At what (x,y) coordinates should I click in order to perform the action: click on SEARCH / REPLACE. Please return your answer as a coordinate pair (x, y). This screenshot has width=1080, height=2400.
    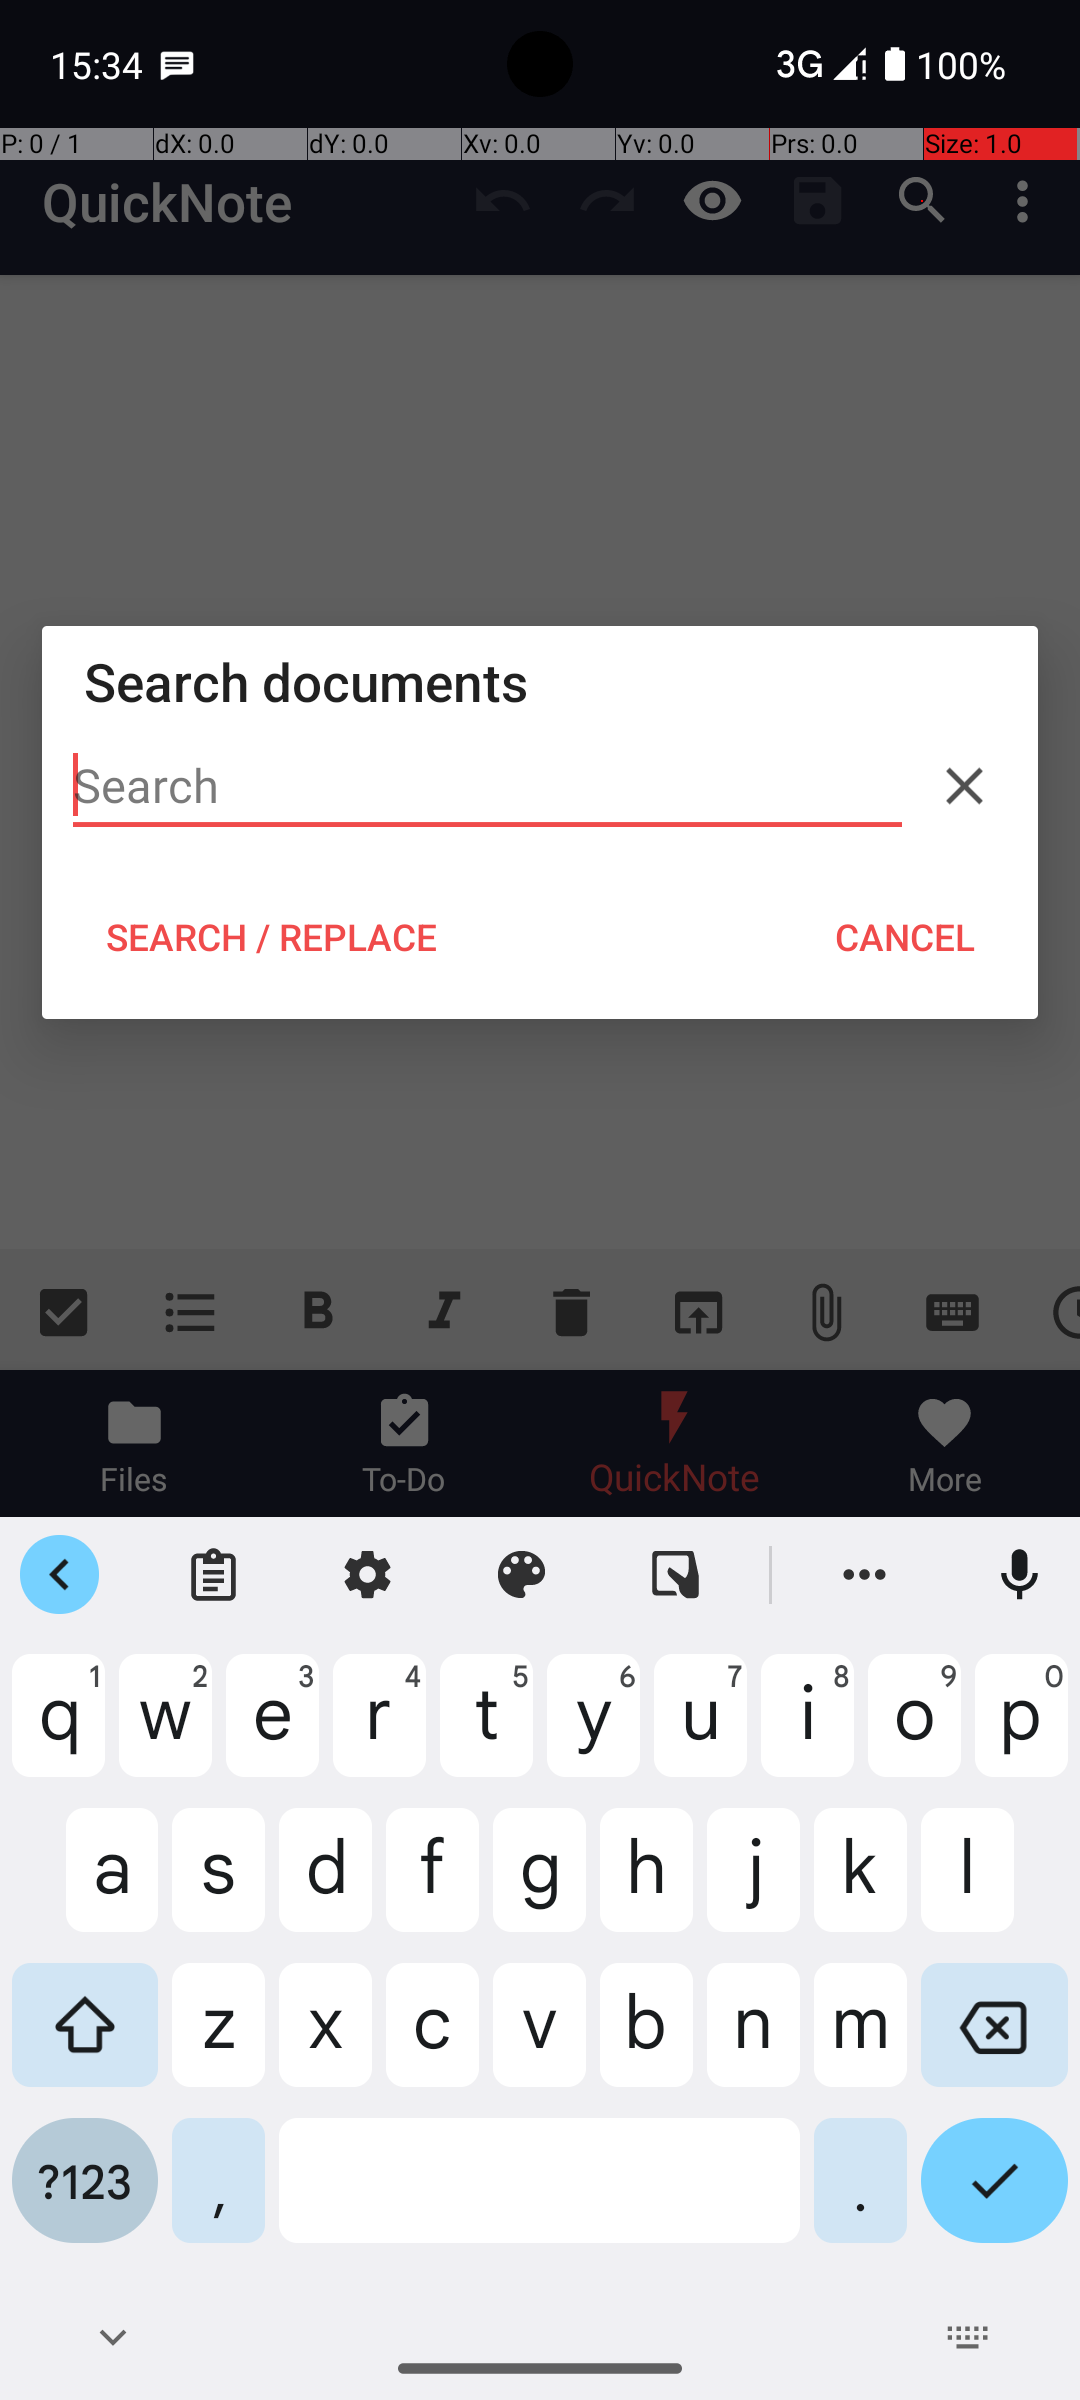
    Looking at the image, I should click on (271, 937).